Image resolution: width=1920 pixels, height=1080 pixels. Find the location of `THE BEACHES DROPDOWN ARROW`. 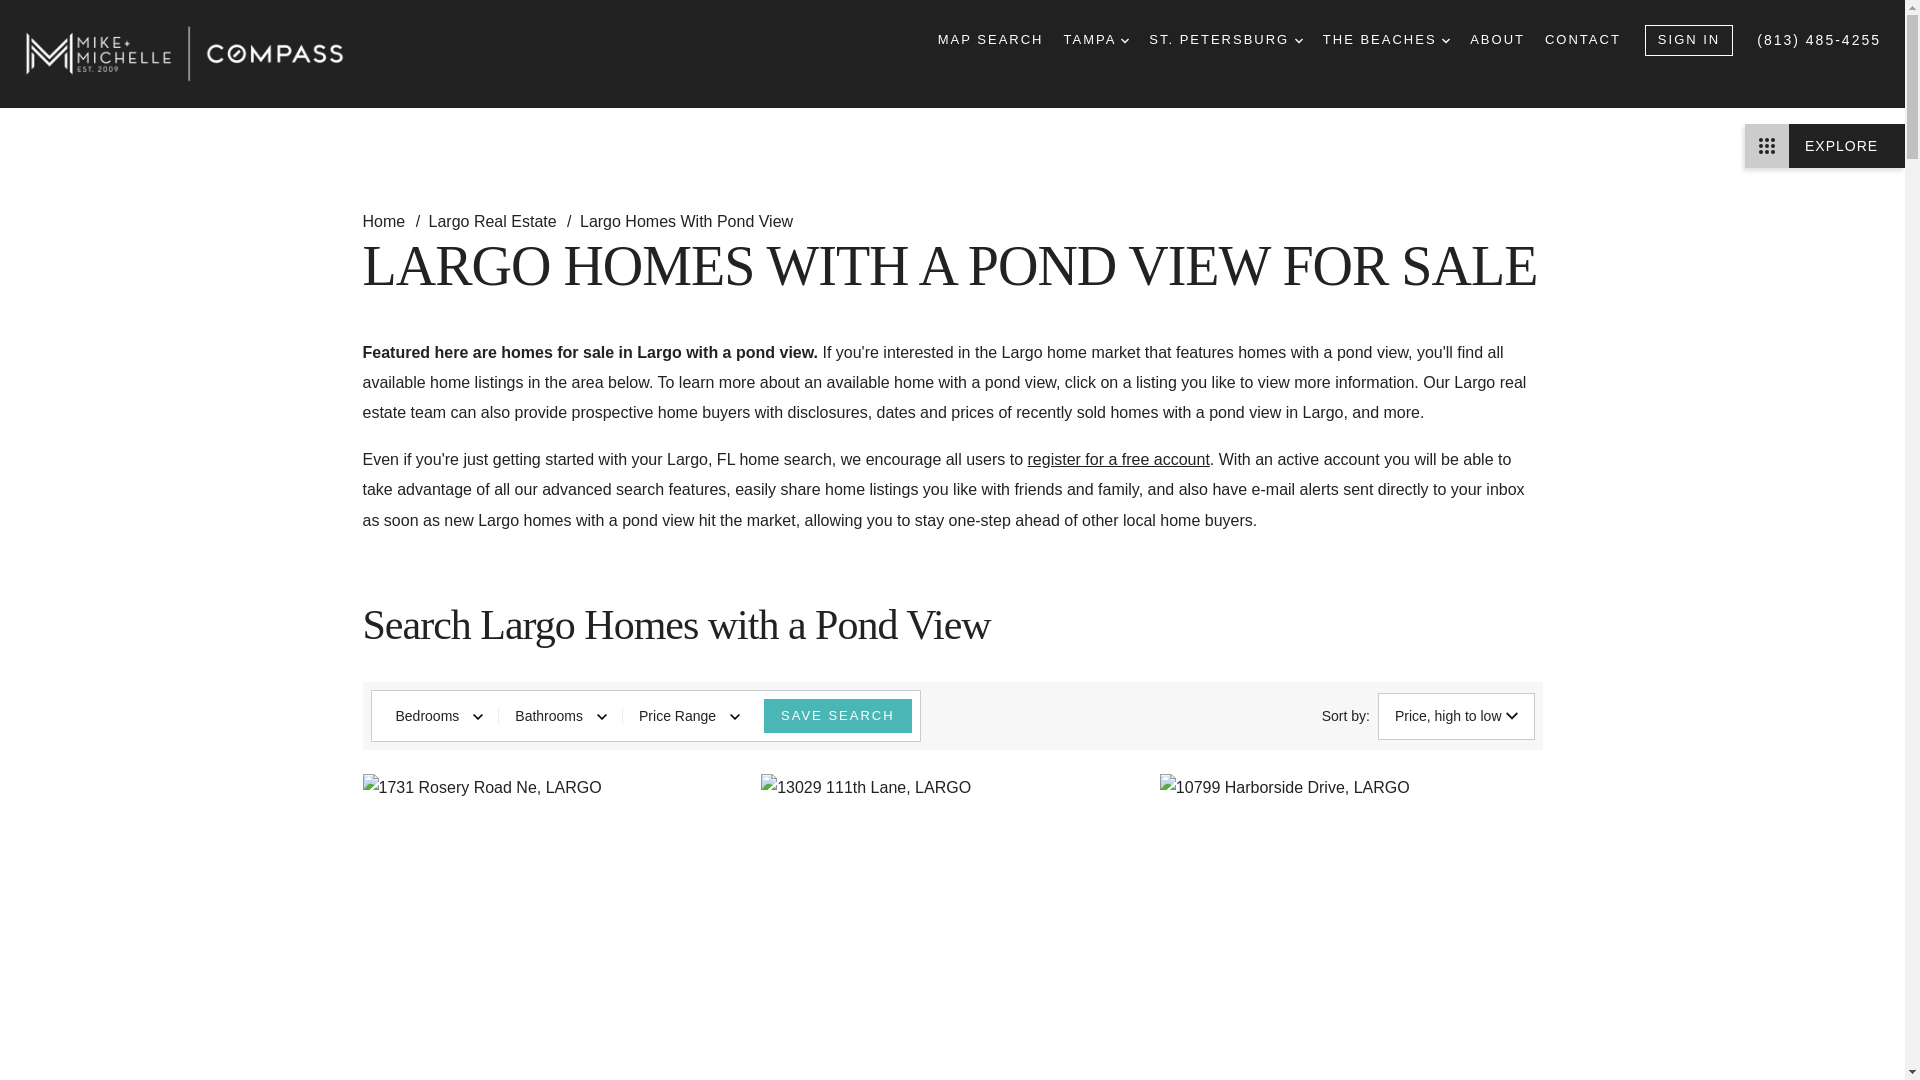

THE BEACHES DROPDOWN ARROW is located at coordinates (1386, 40).